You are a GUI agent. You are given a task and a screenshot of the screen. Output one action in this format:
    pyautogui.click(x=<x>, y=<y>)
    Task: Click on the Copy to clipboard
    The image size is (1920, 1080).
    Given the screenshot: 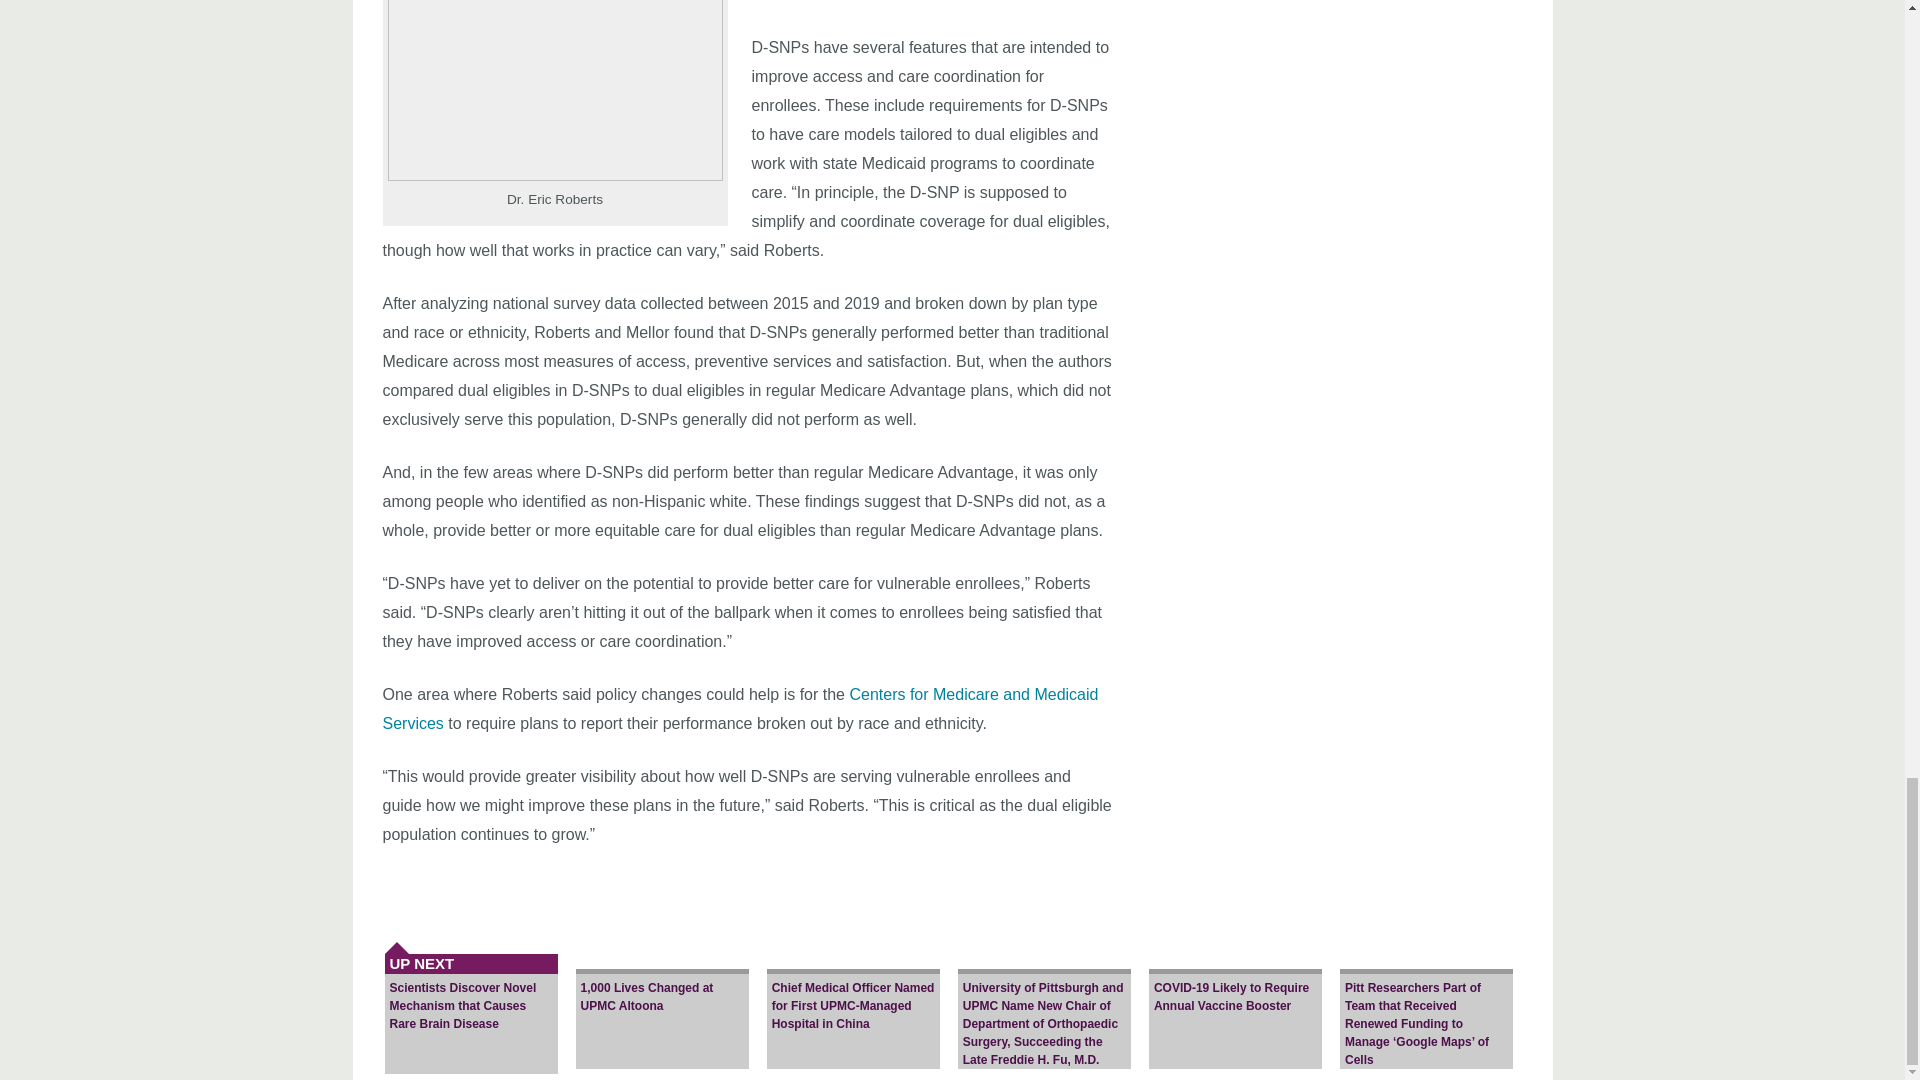 What is the action you would take?
    pyautogui.click(x=868, y=888)
    